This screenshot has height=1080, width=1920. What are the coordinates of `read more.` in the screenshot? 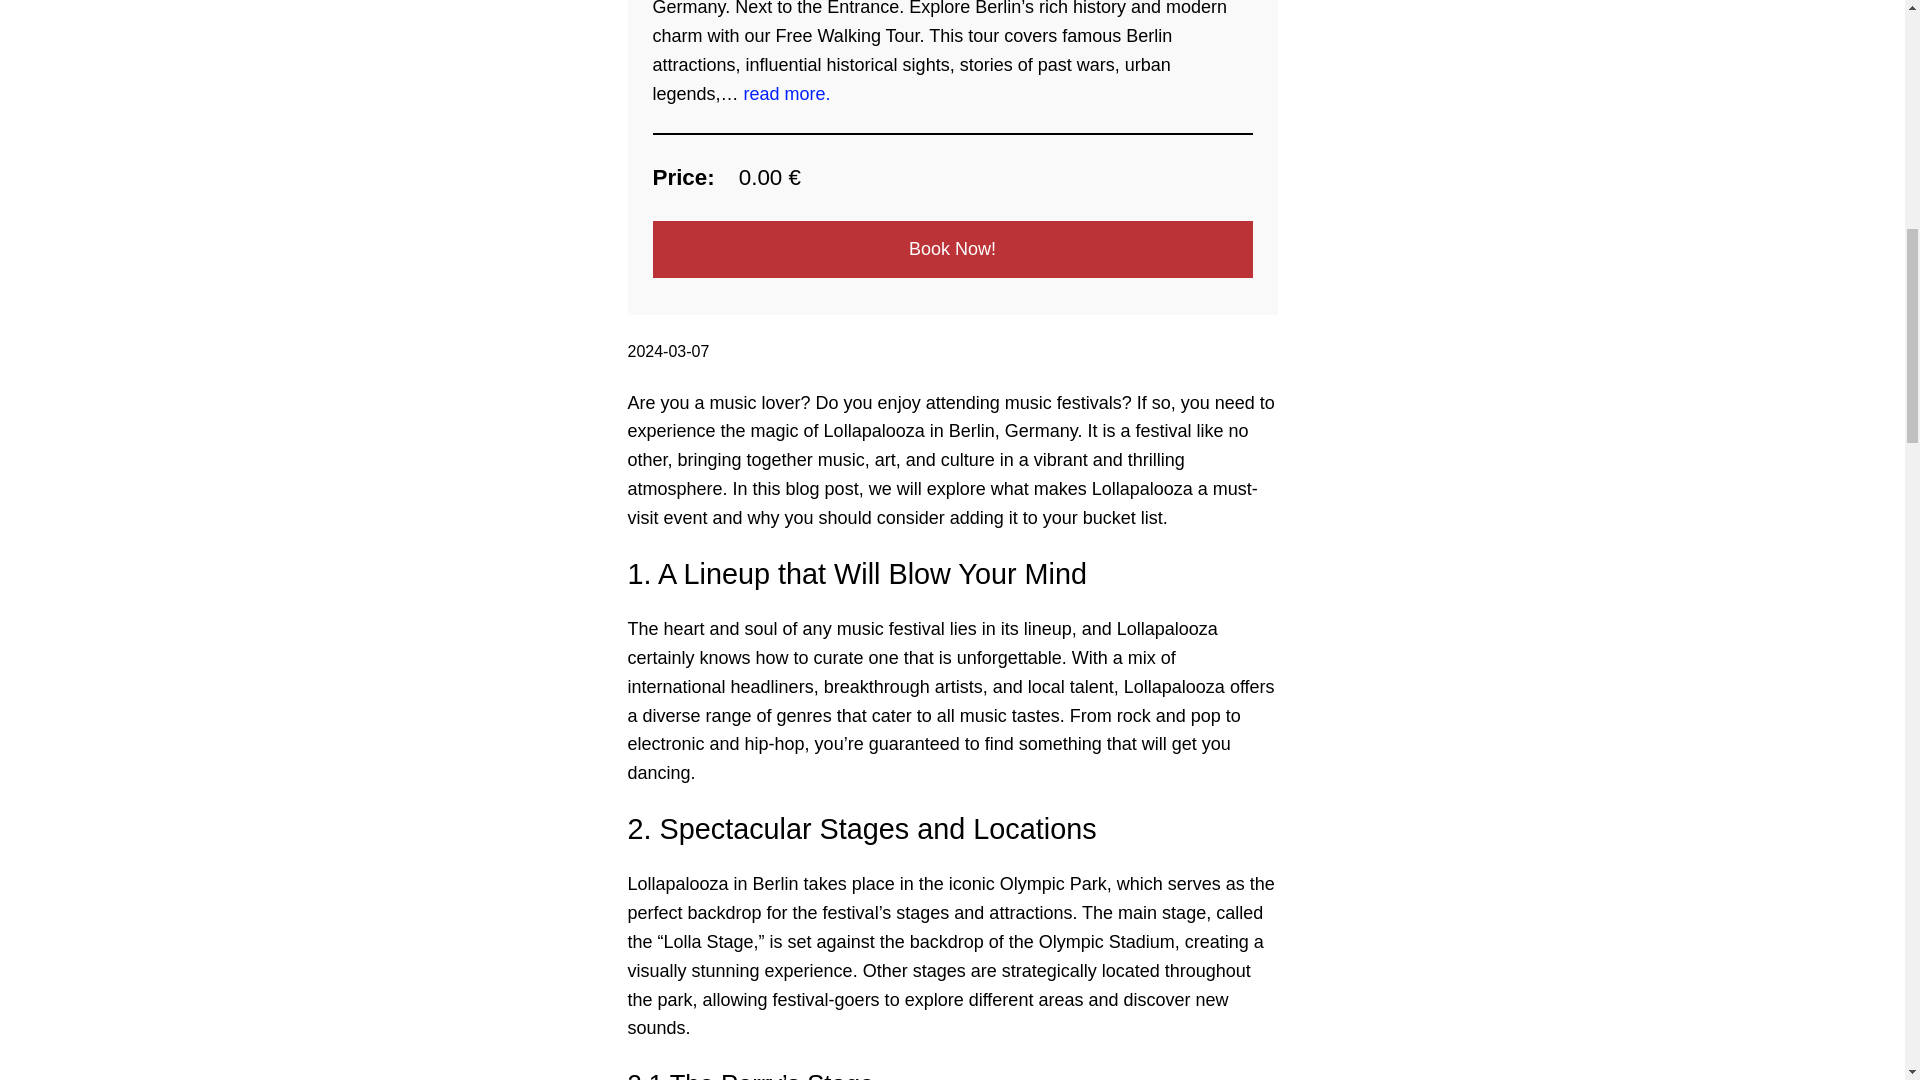 It's located at (788, 94).